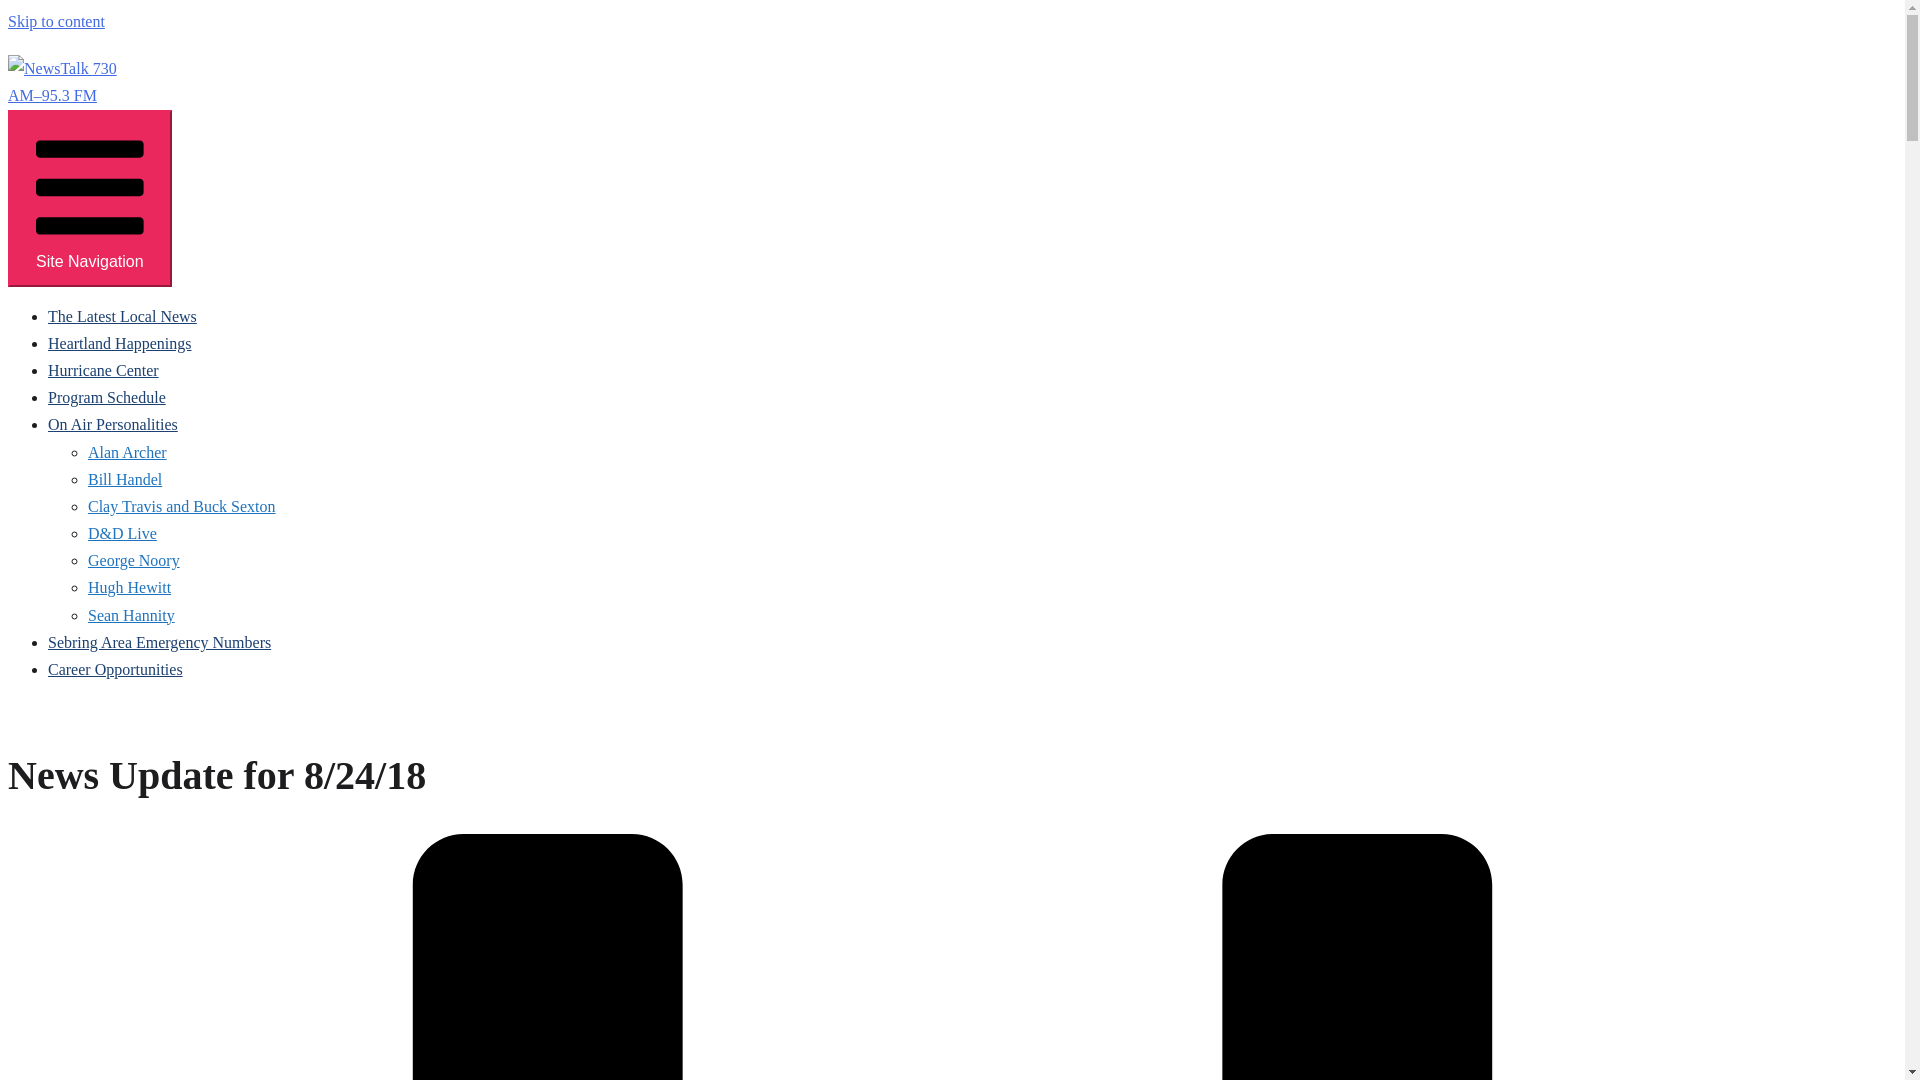 The image size is (1920, 1080). Describe the element at coordinates (120, 343) in the screenshot. I see `Heartland Happenings` at that location.